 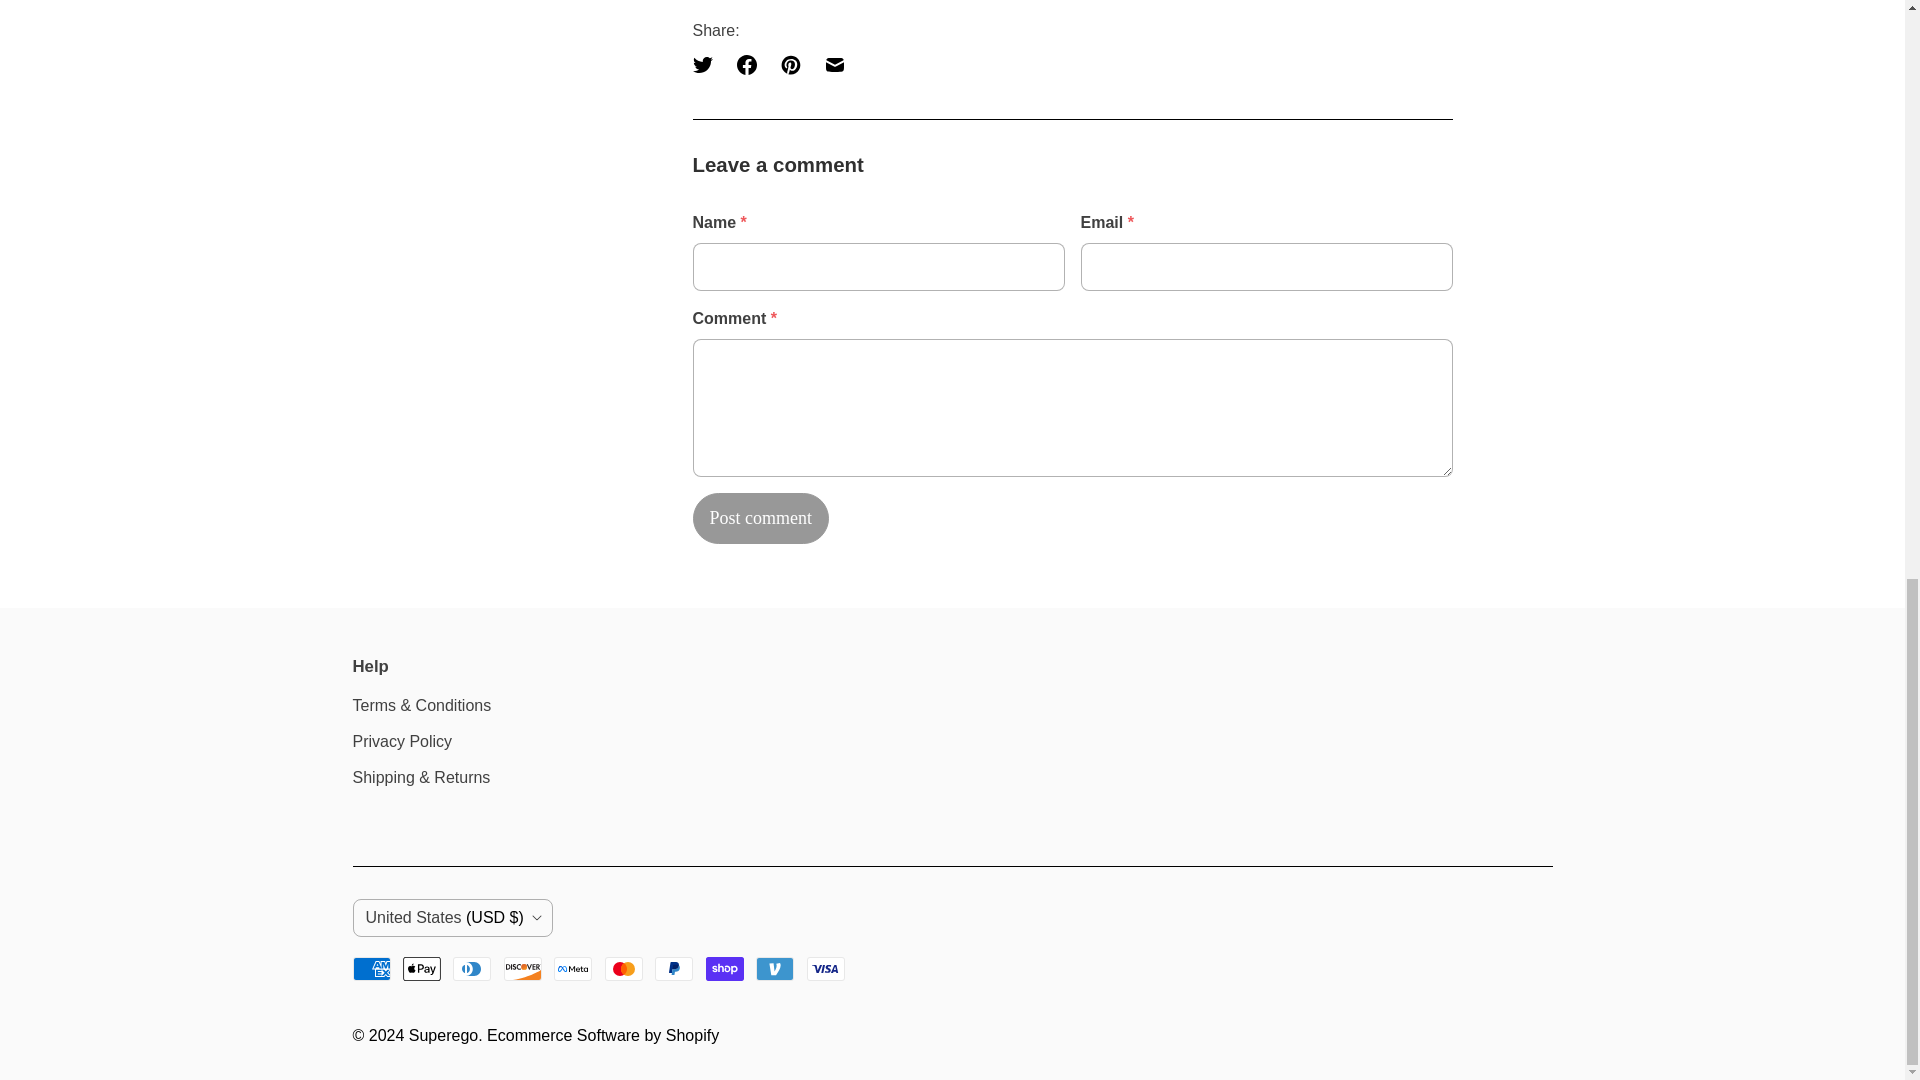 I want to click on Share this on Facebook, so click(x=746, y=65).